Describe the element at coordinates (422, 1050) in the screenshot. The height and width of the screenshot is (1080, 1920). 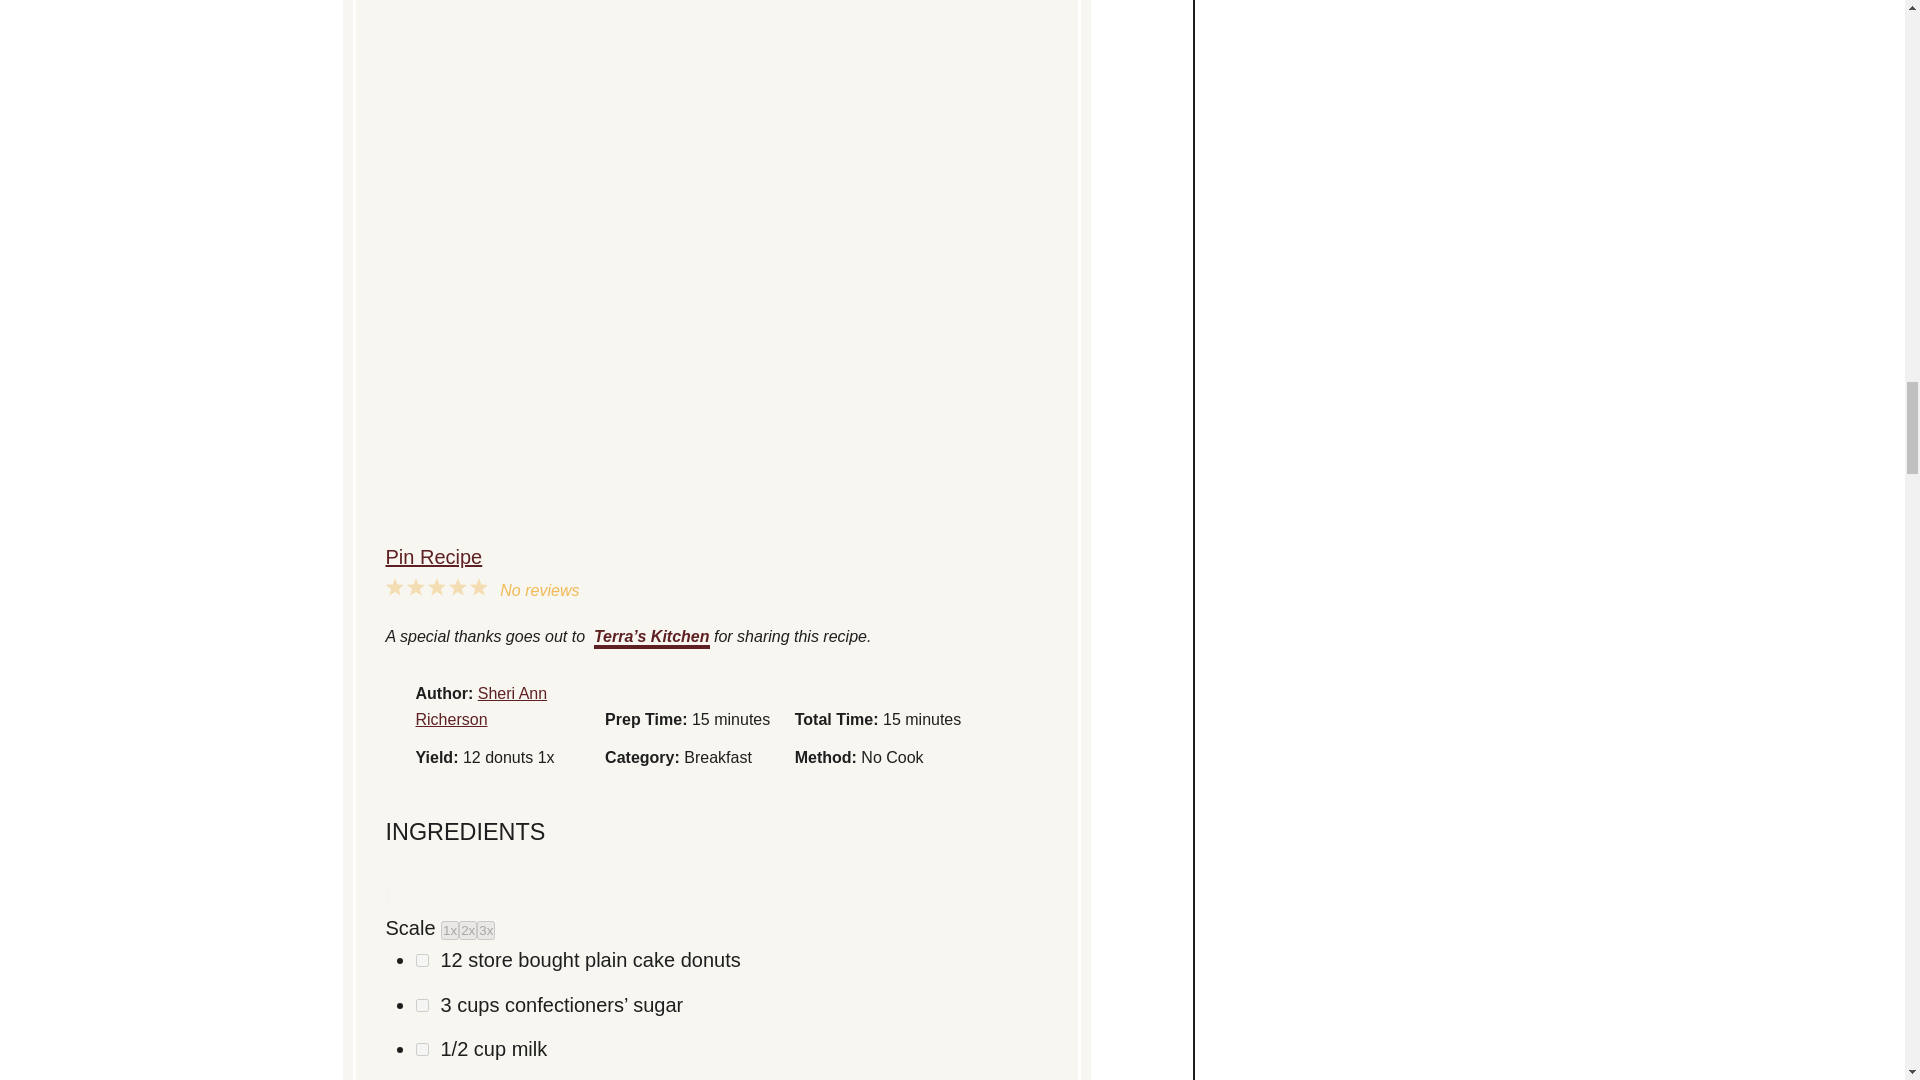
I see `on` at that location.